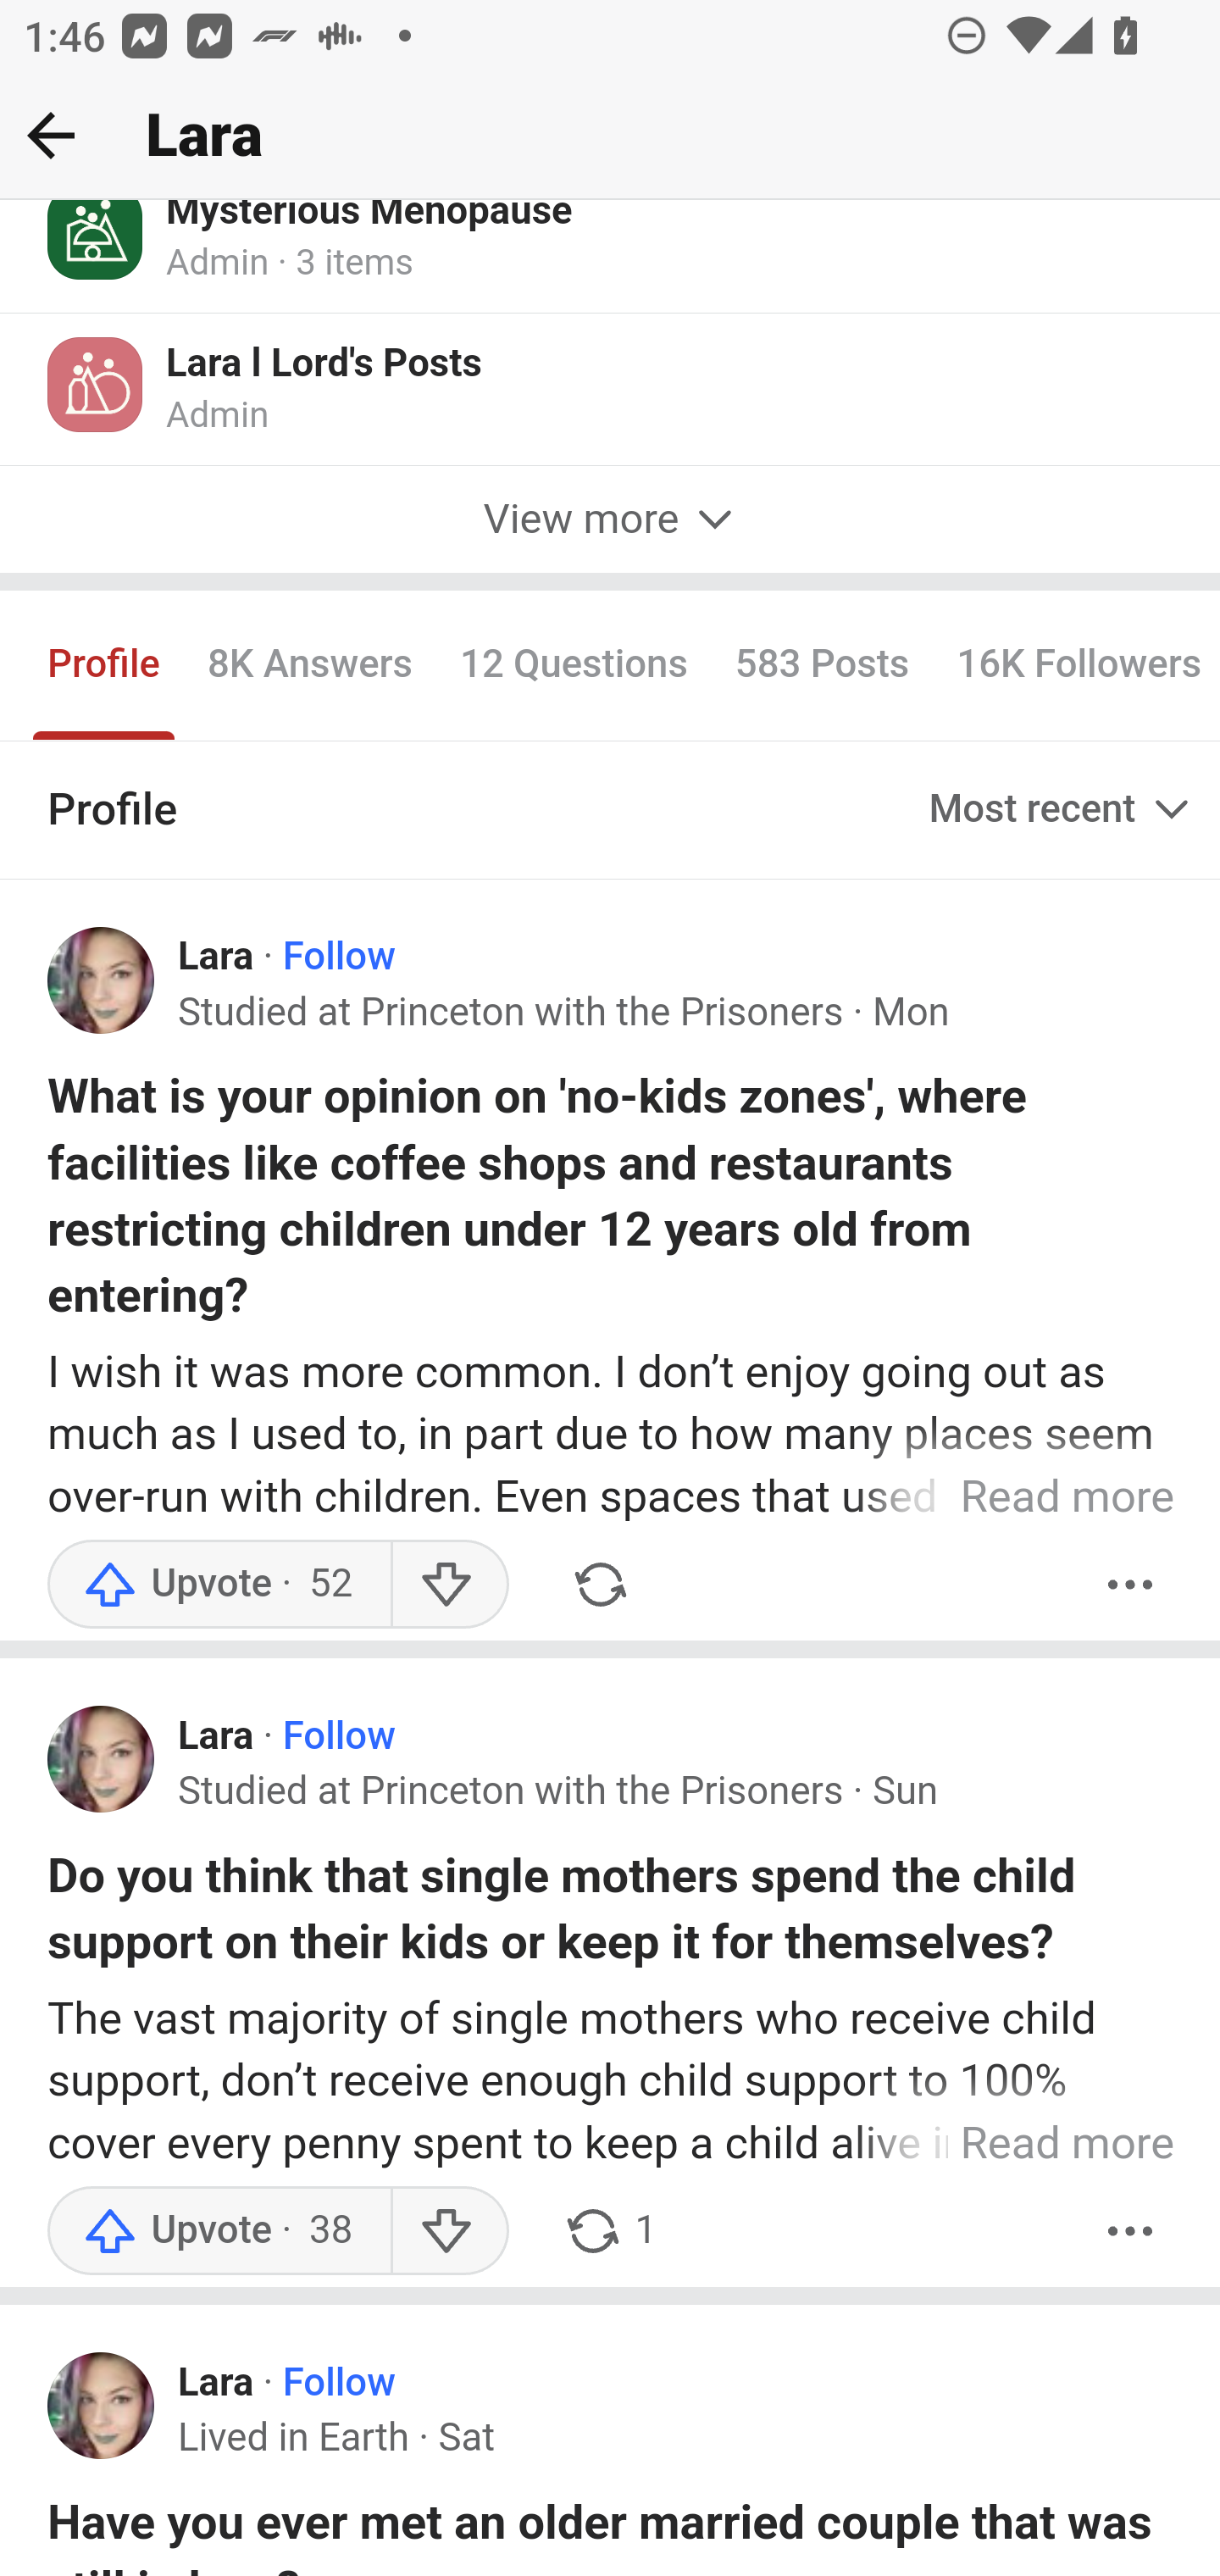 The width and height of the screenshot is (1220, 2576). Describe the element at coordinates (370, 222) in the screenshot. I see `Mysterious Menopause` at that location.